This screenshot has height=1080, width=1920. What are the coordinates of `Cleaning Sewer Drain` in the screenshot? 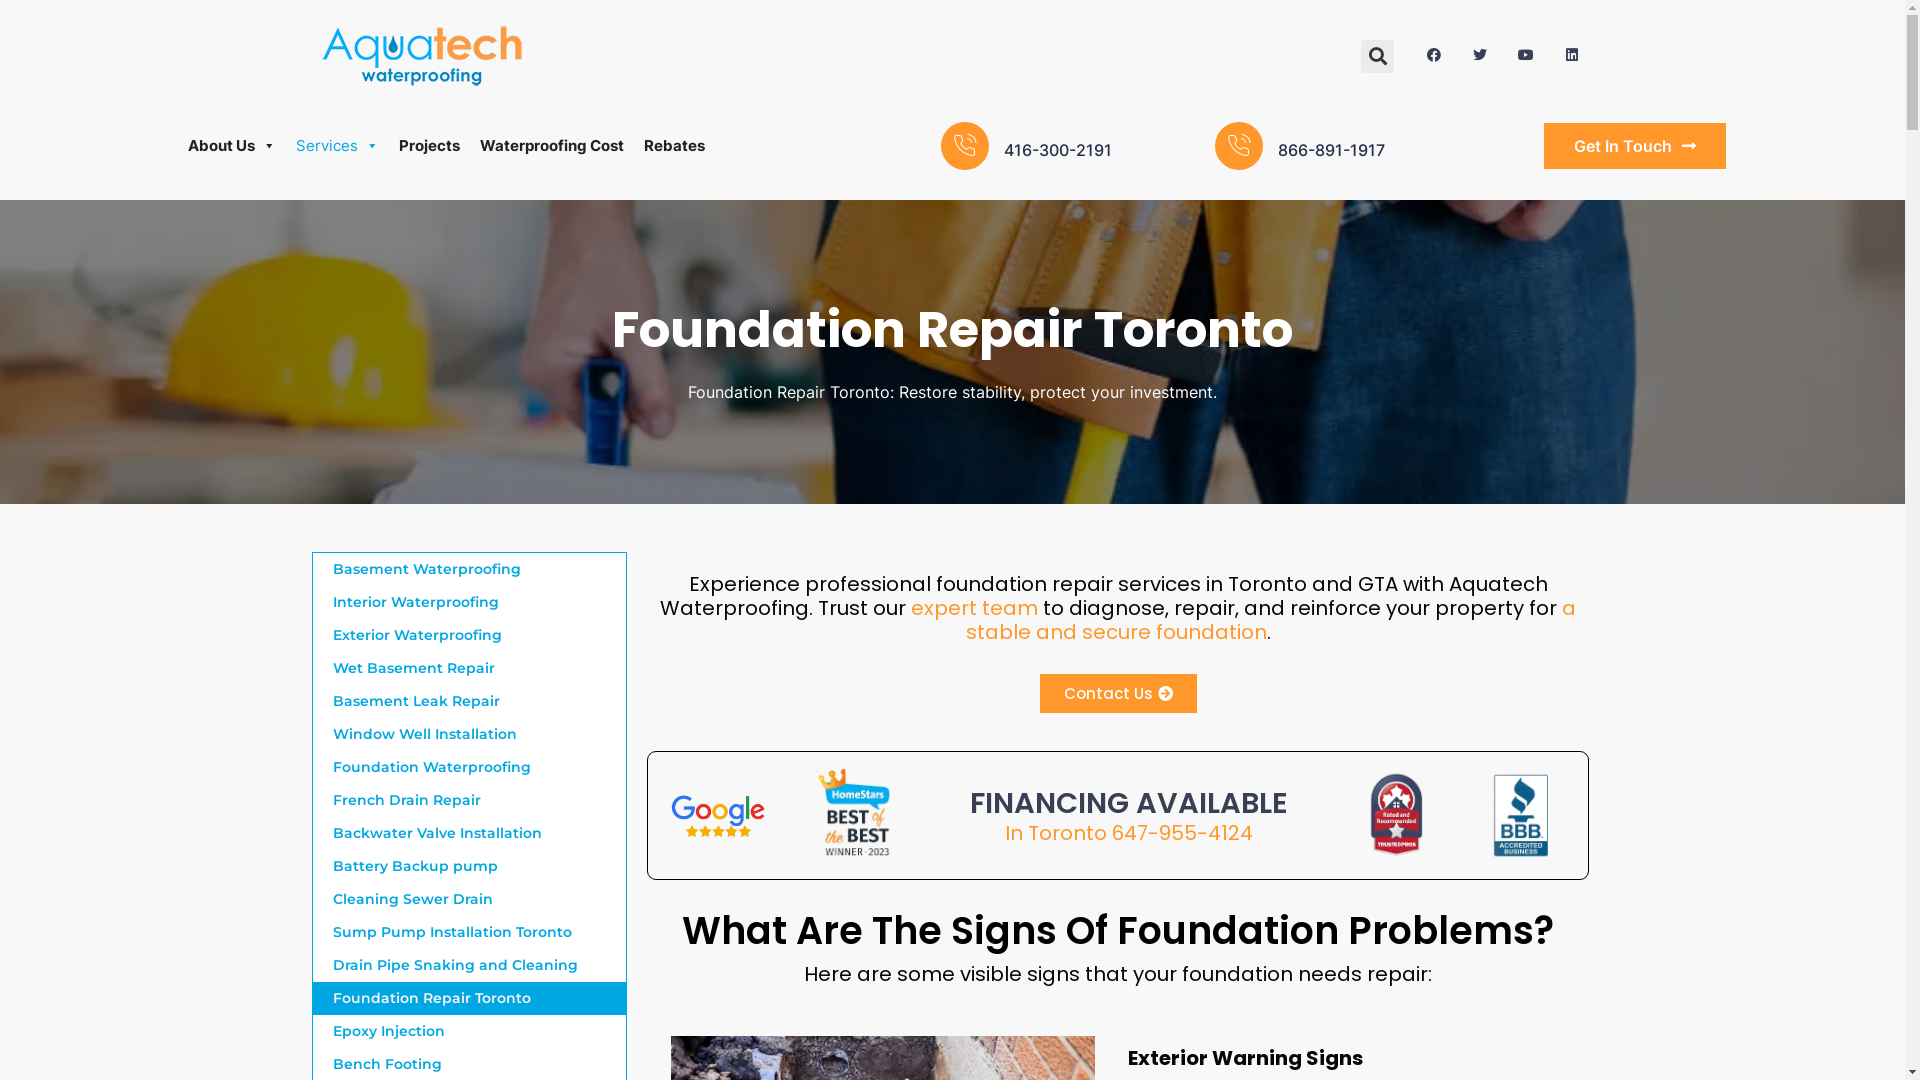 It's located at (469, 899).